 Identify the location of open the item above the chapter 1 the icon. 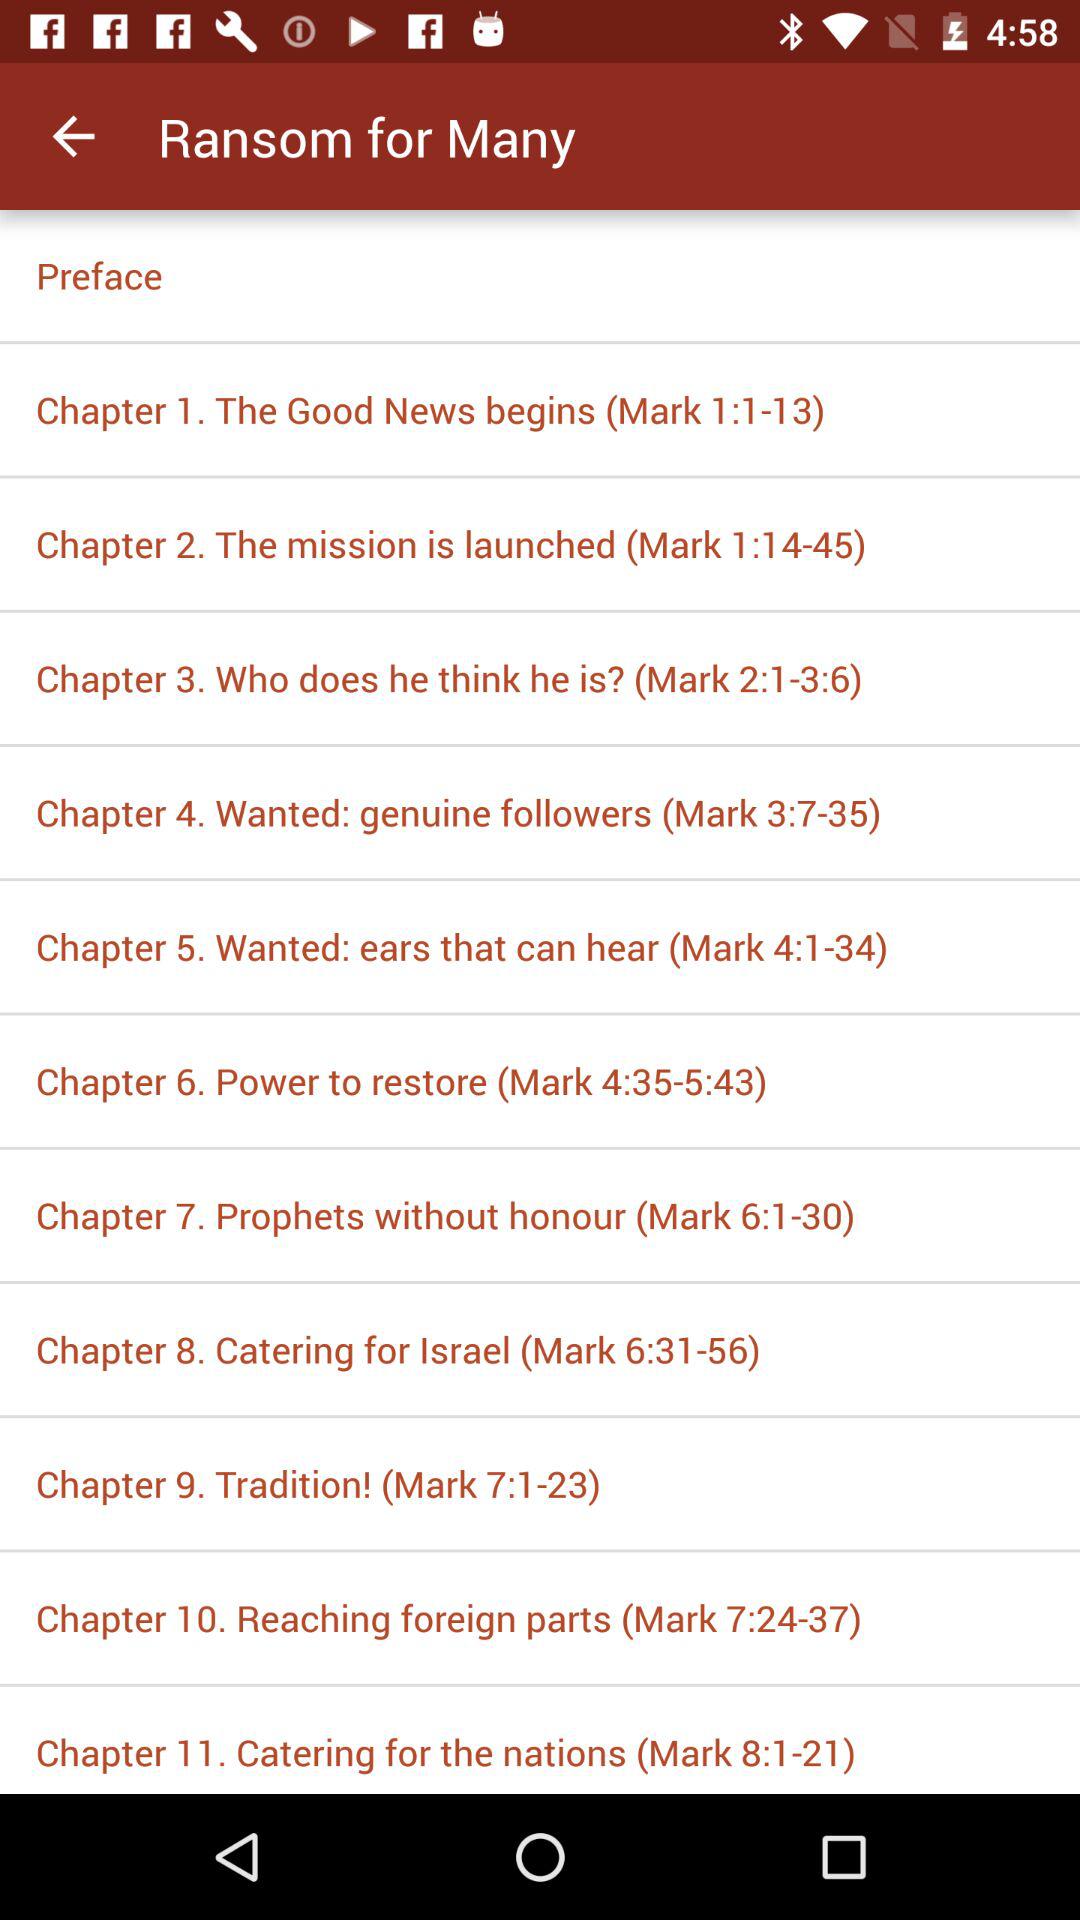
(540, 275).